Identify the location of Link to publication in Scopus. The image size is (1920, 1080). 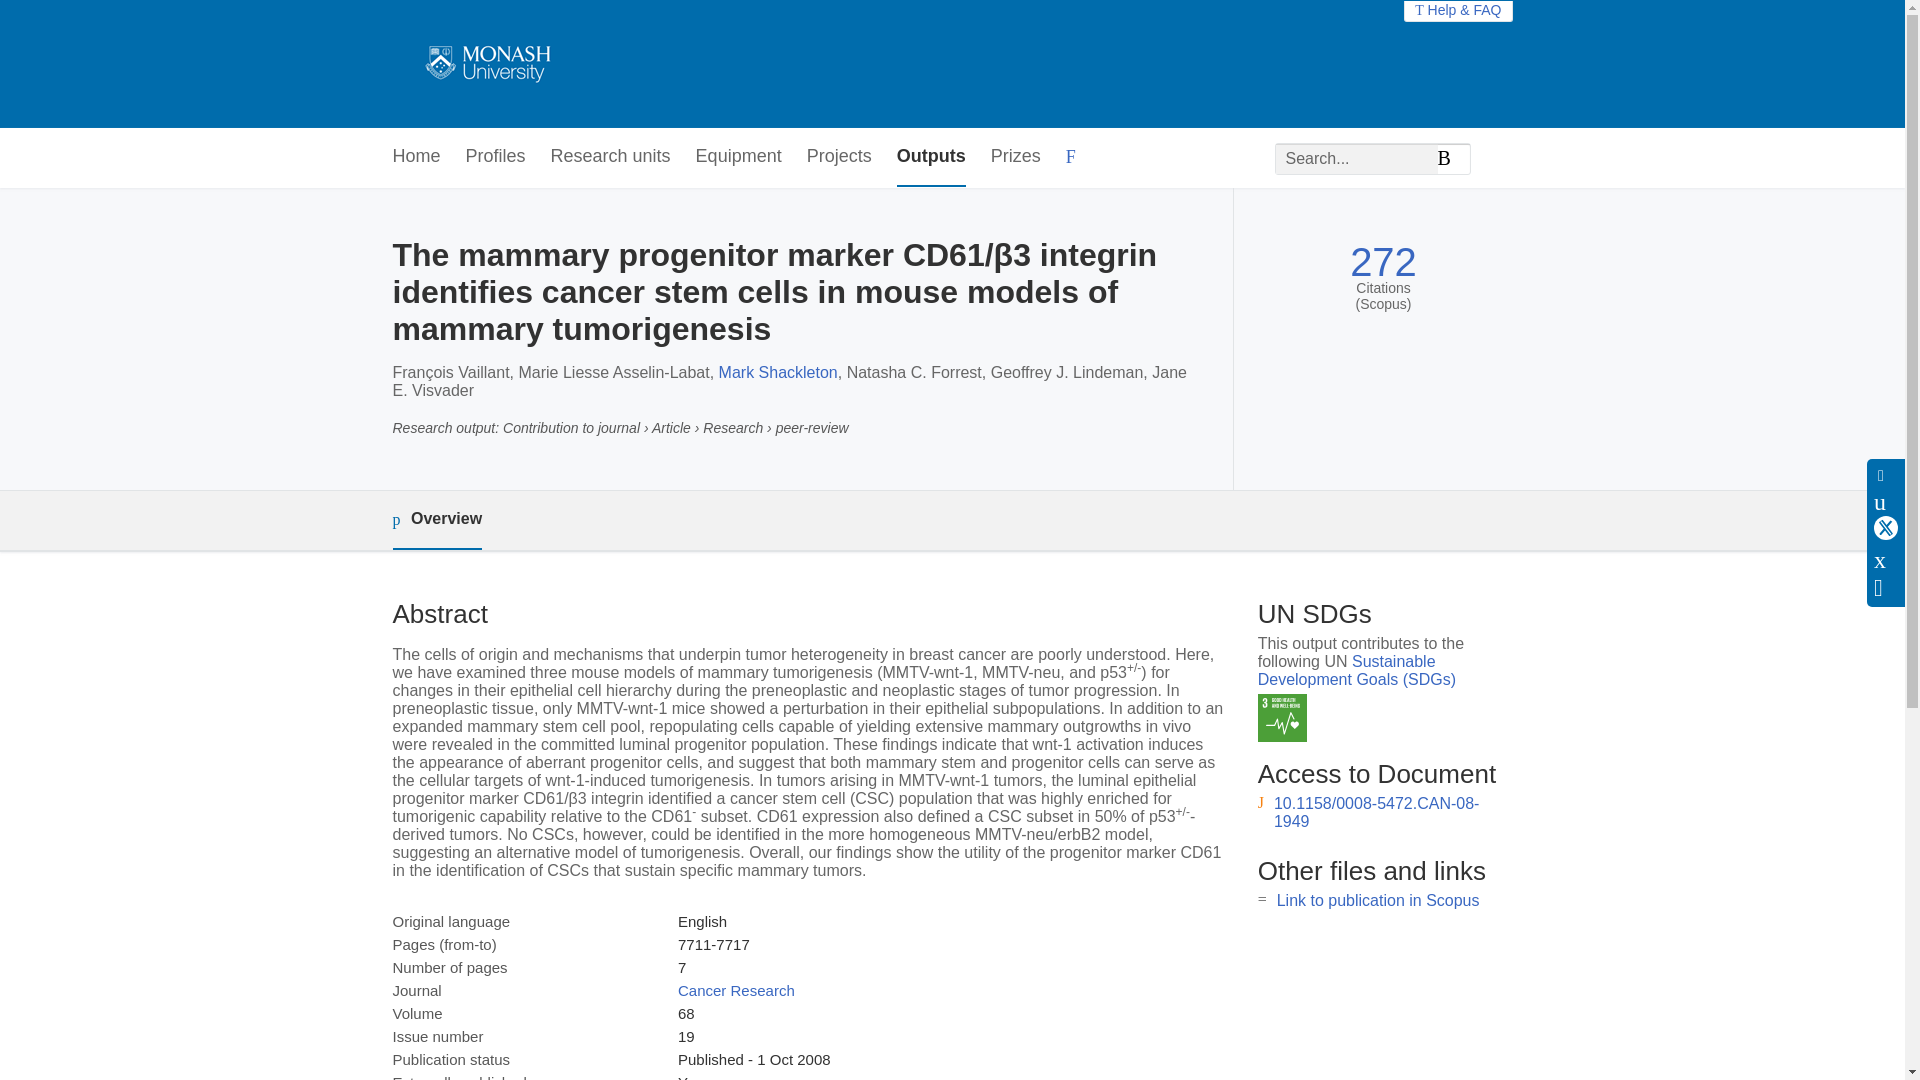
(1378, 900).